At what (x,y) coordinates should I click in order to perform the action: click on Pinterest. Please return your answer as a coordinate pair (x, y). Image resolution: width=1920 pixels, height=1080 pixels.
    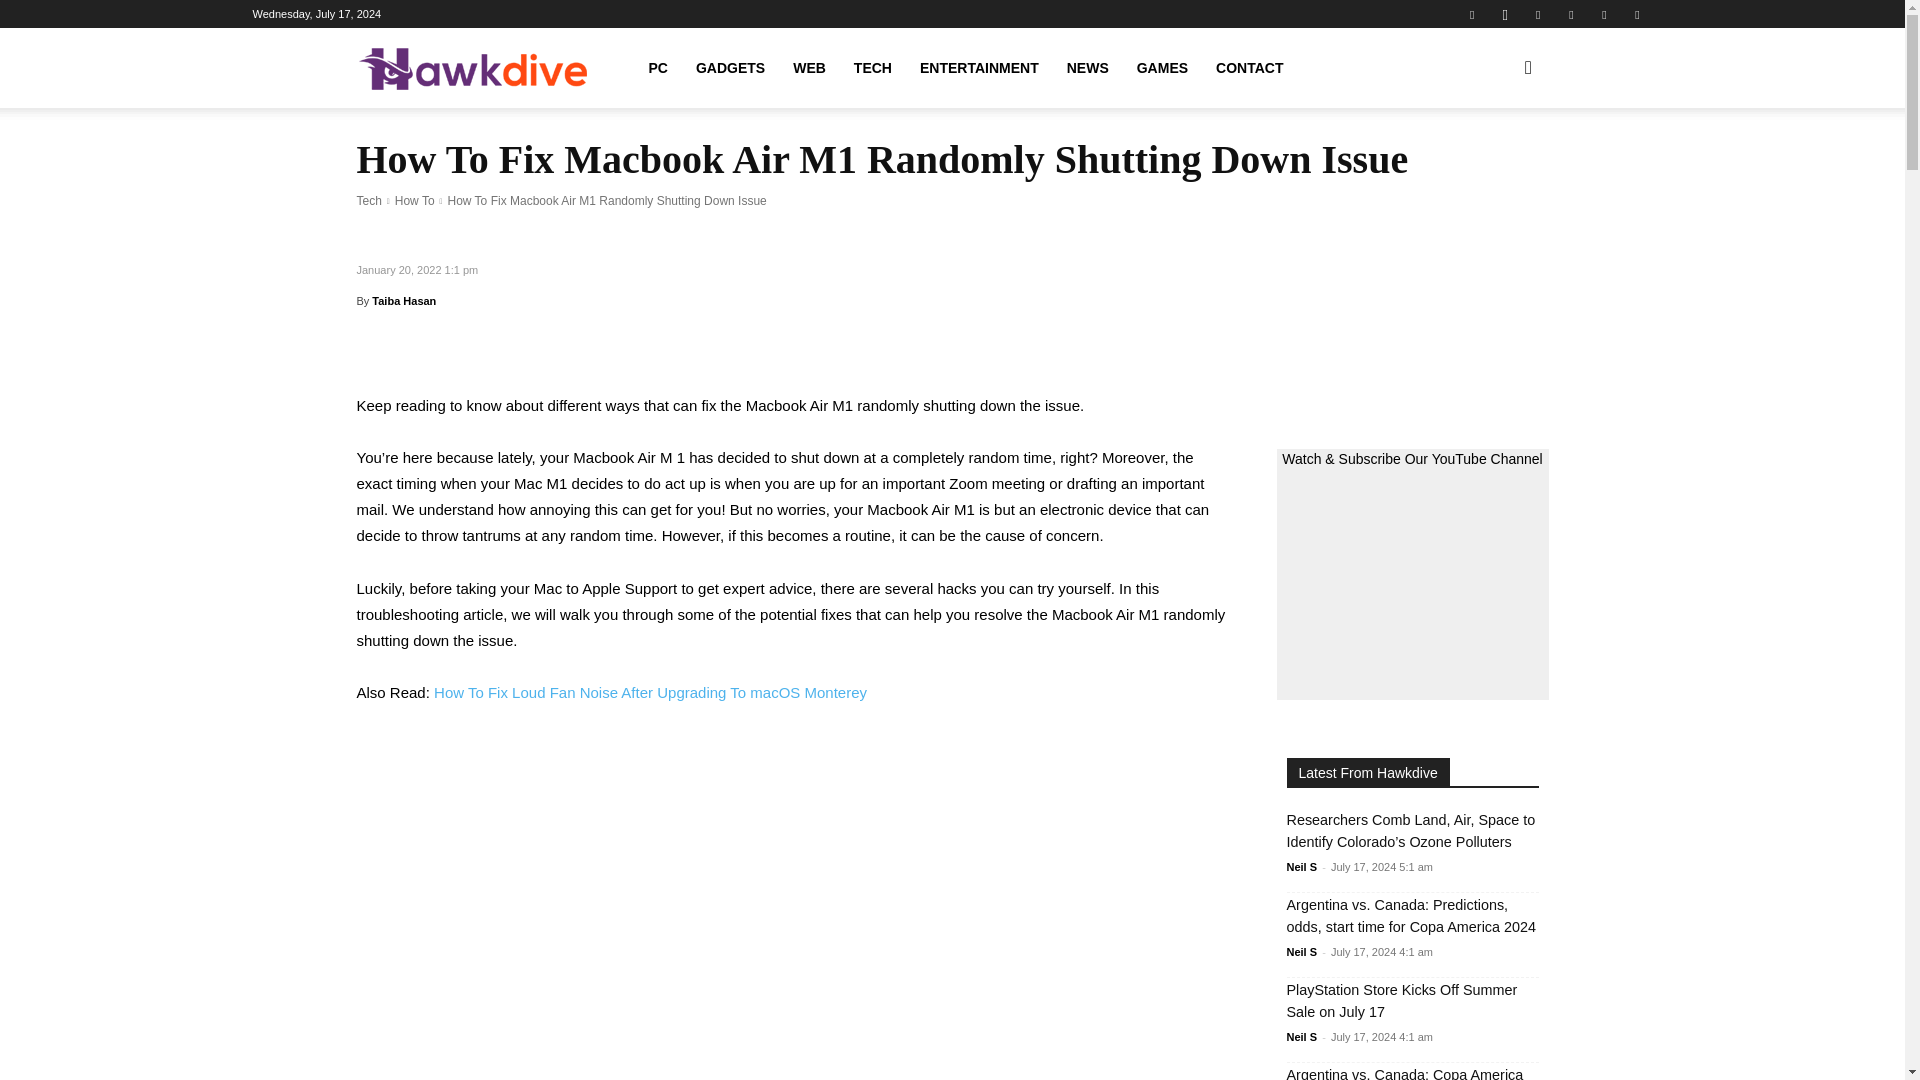
    Looking at the image, I should click on (1538, 14).